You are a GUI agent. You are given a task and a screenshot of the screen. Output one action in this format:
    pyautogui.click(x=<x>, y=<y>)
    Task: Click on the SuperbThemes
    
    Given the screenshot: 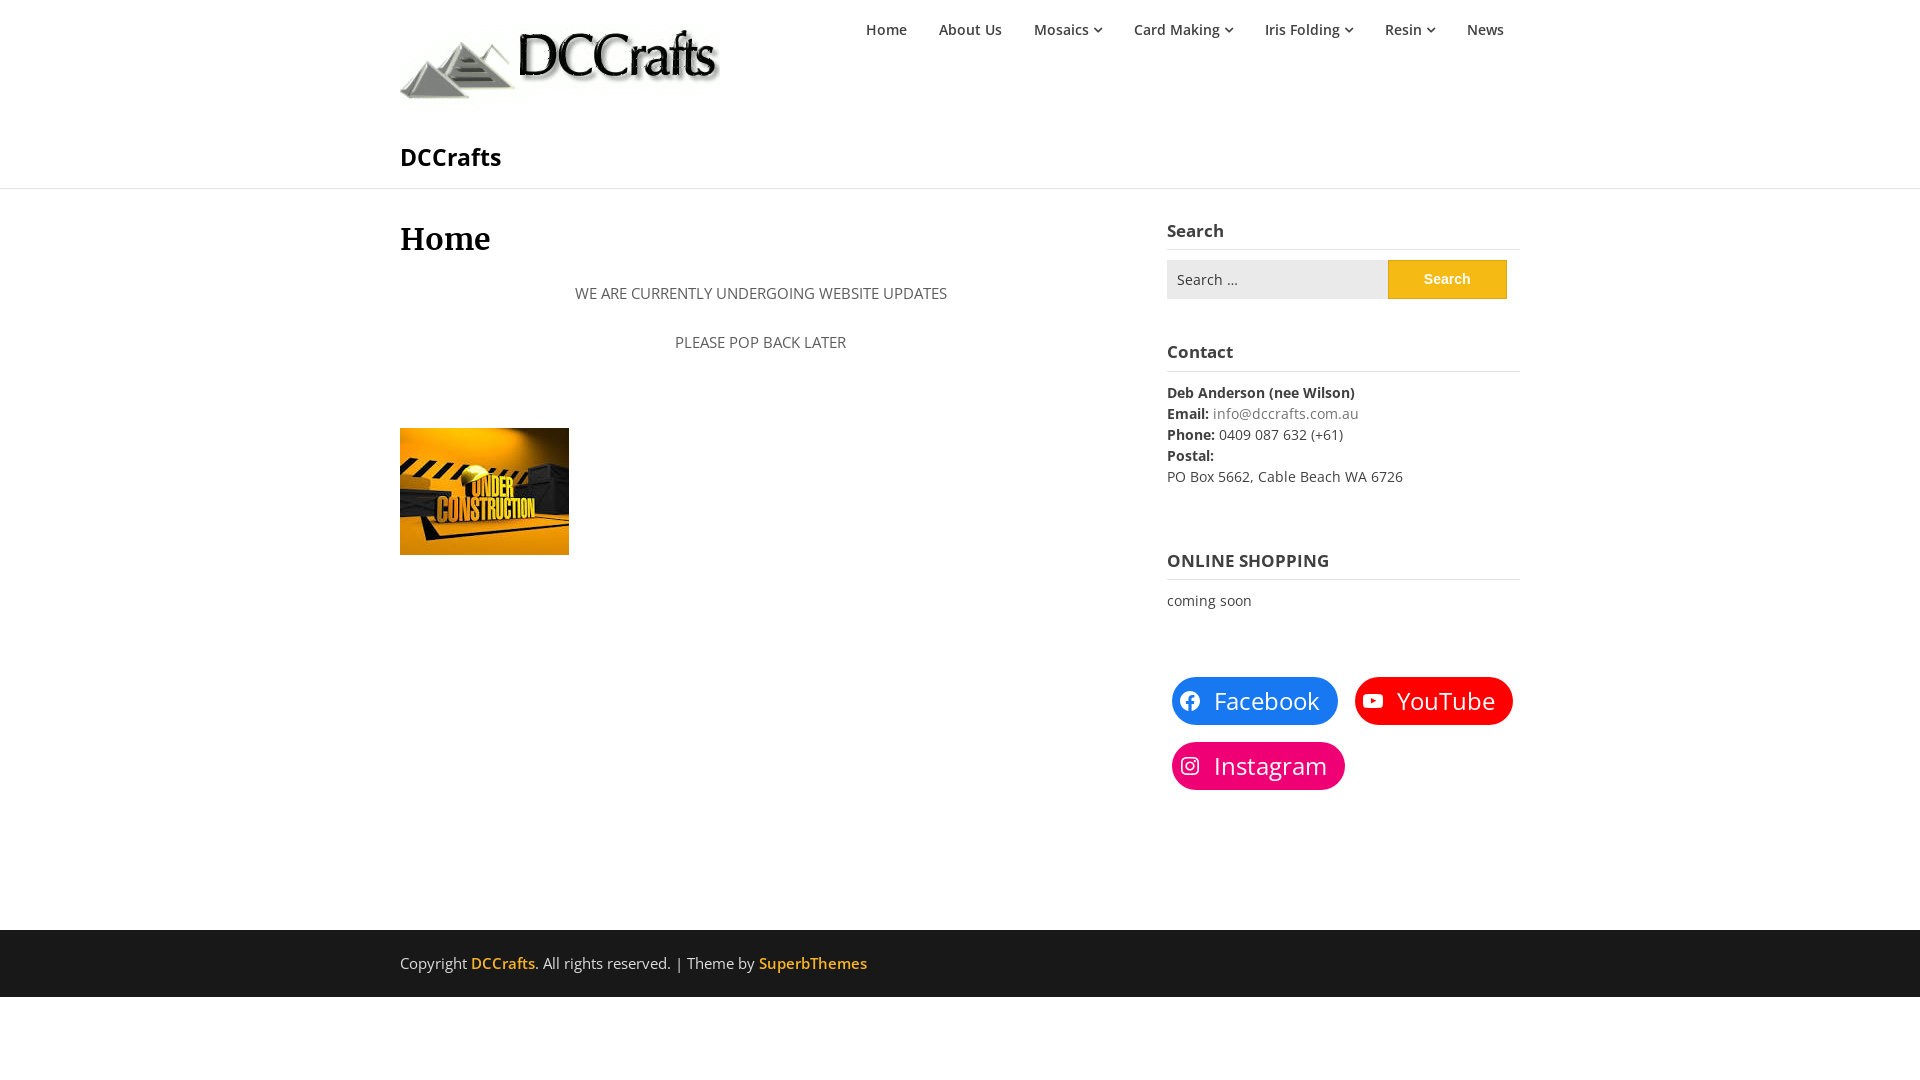 What is the action you would take?
    pyautogui.click(x=813, y=963)
    